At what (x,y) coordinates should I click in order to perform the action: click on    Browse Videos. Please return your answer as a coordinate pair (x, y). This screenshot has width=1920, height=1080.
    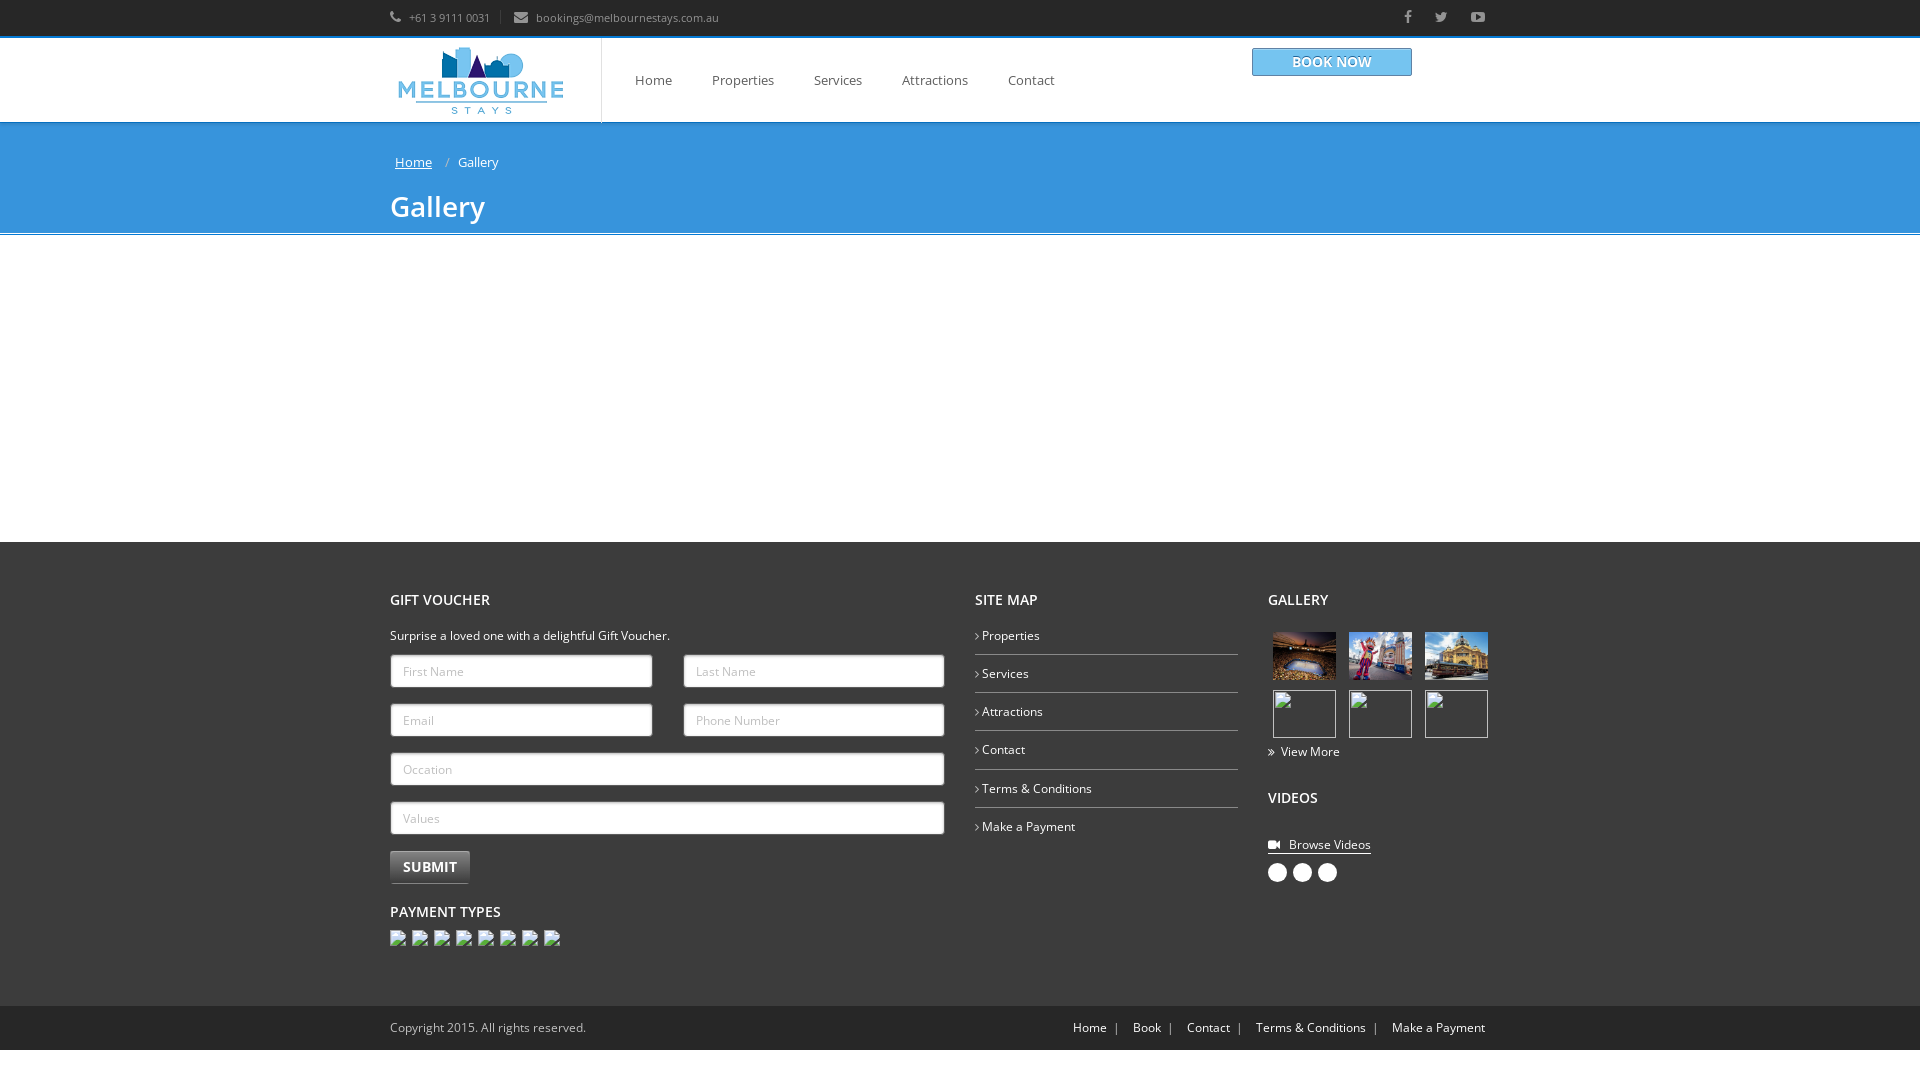
    Looking at the image, I should click on (1320, 845).